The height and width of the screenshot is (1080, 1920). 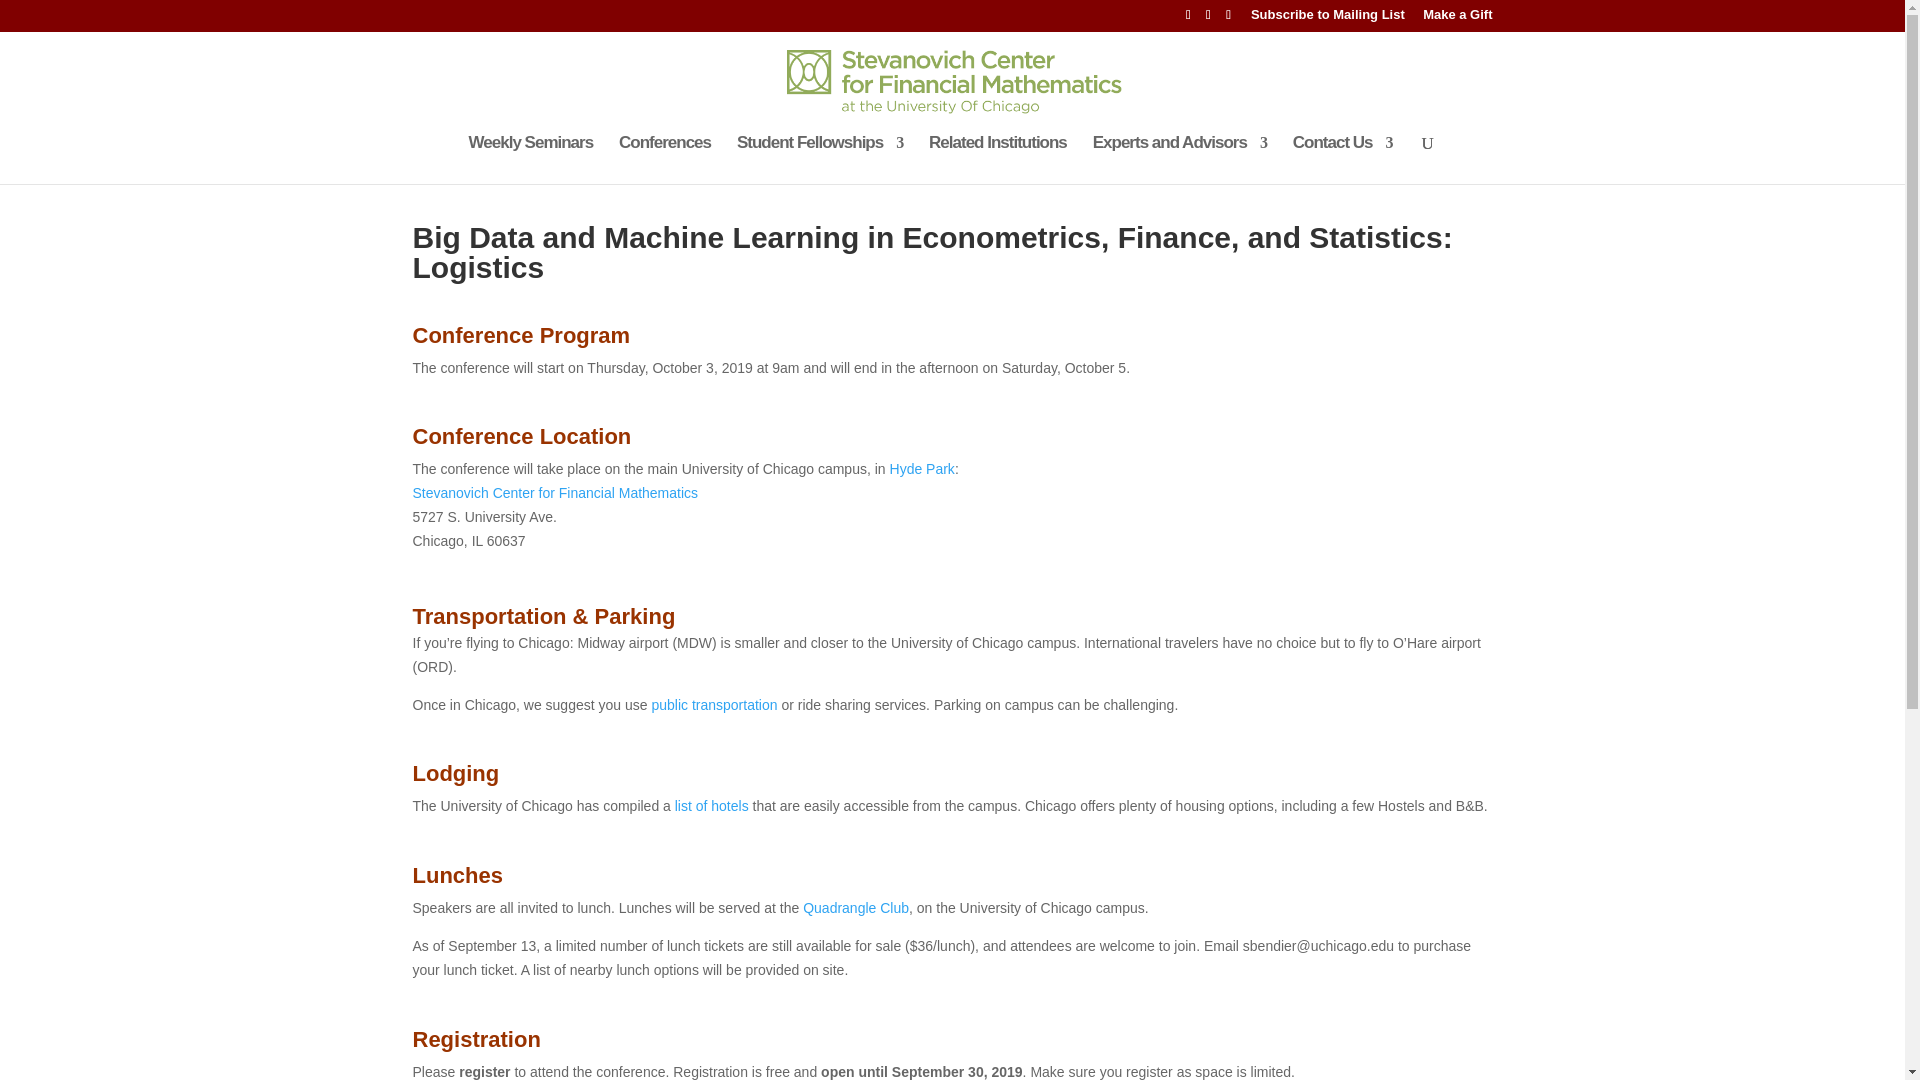 What do you see at coordinates (1456, 20) in the screenshot?
I see `Make a Gift` at bounding box center [1456, 20].